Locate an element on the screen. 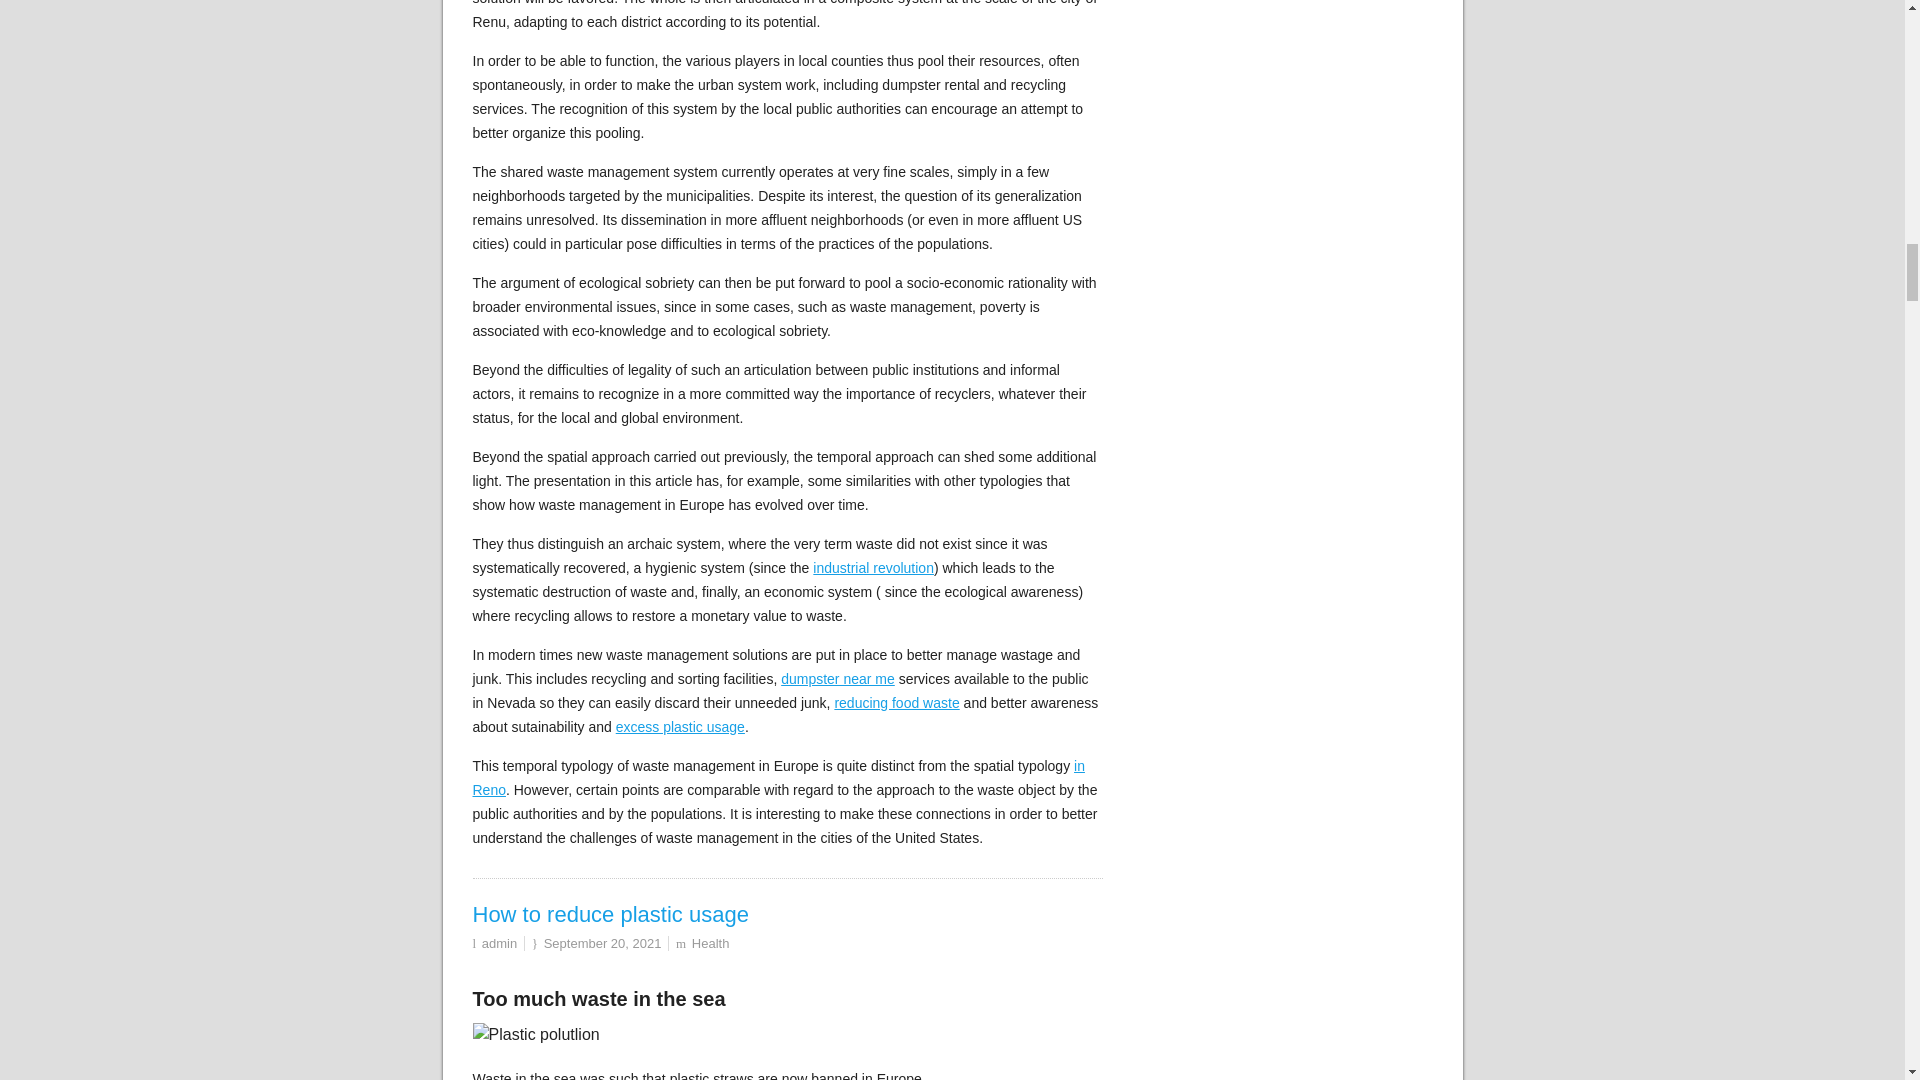 The height and width of the screenshot is (1080, 1920). Health is located at coordinates (710, 944).